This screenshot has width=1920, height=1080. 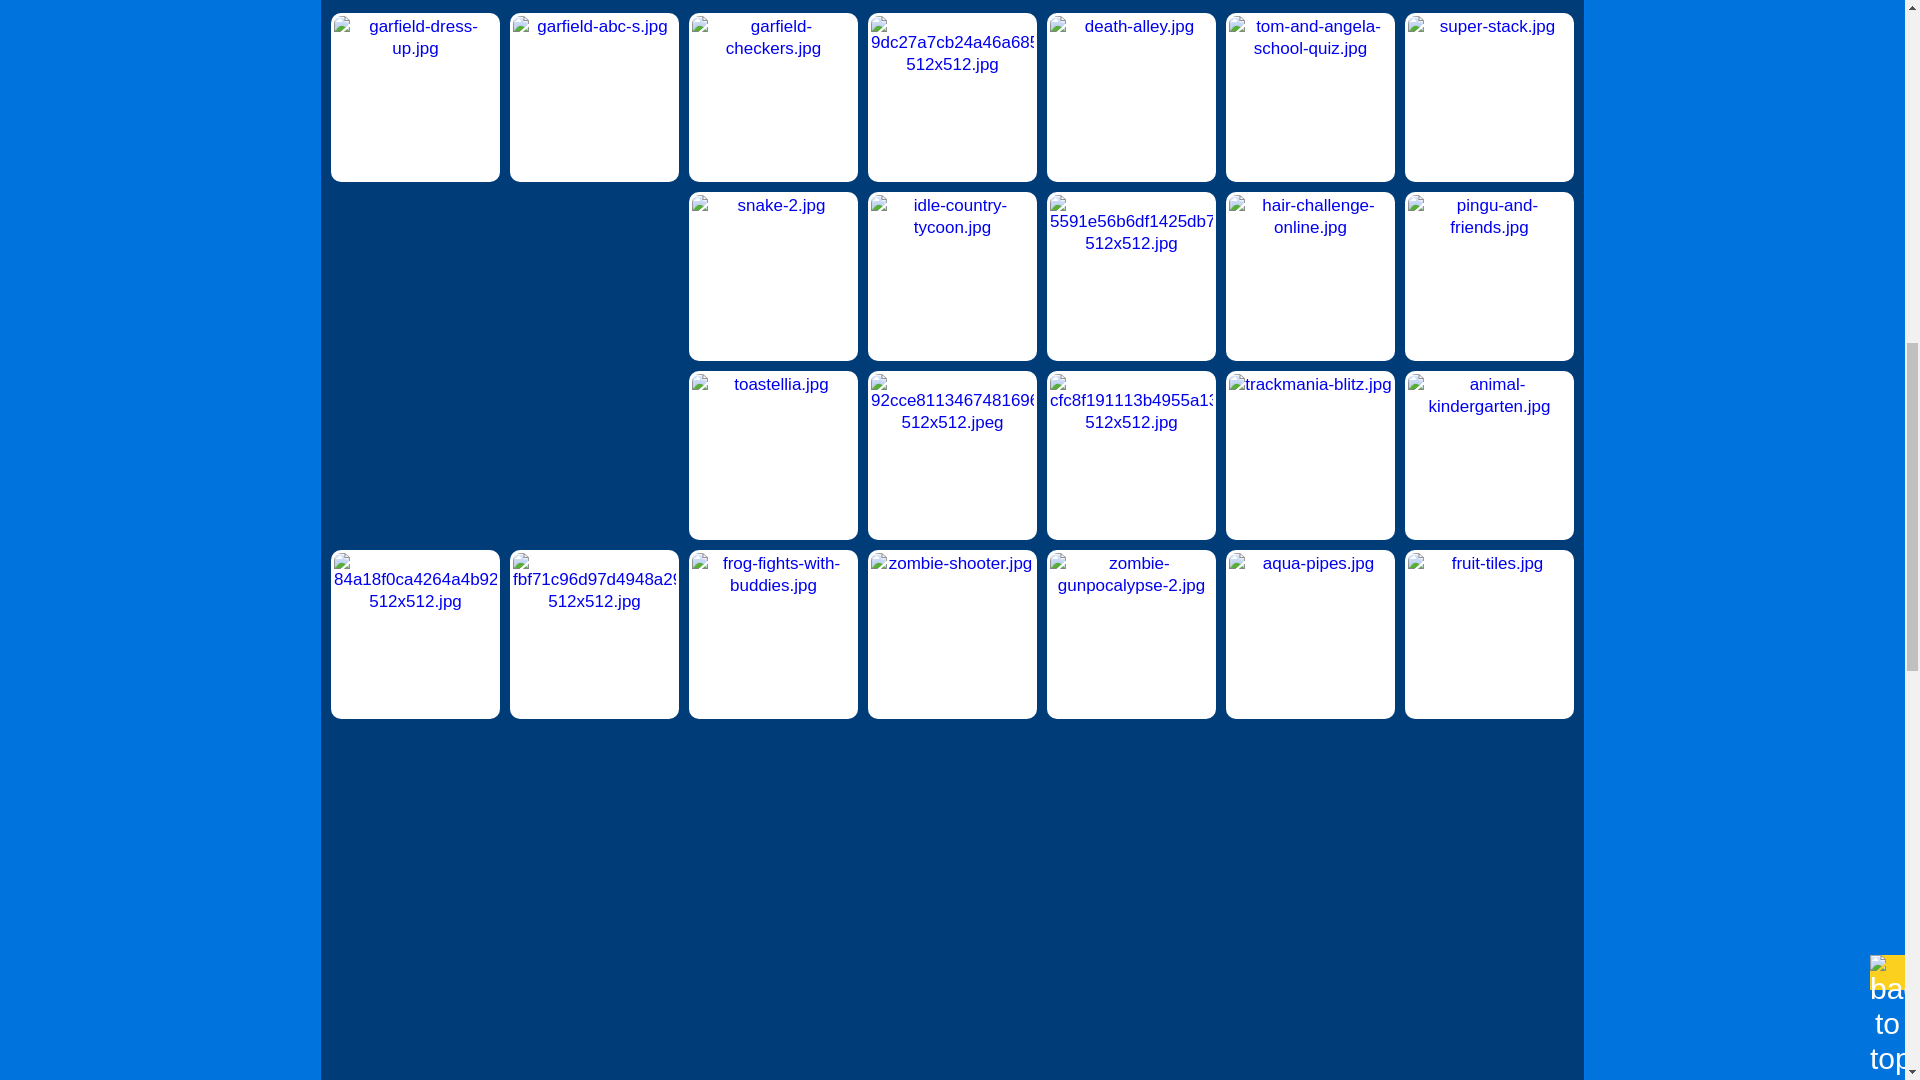 What do you see at coordinates (952, 97) in the screenshot?
I see `Life Clicker` at bounding box center [952, 97].